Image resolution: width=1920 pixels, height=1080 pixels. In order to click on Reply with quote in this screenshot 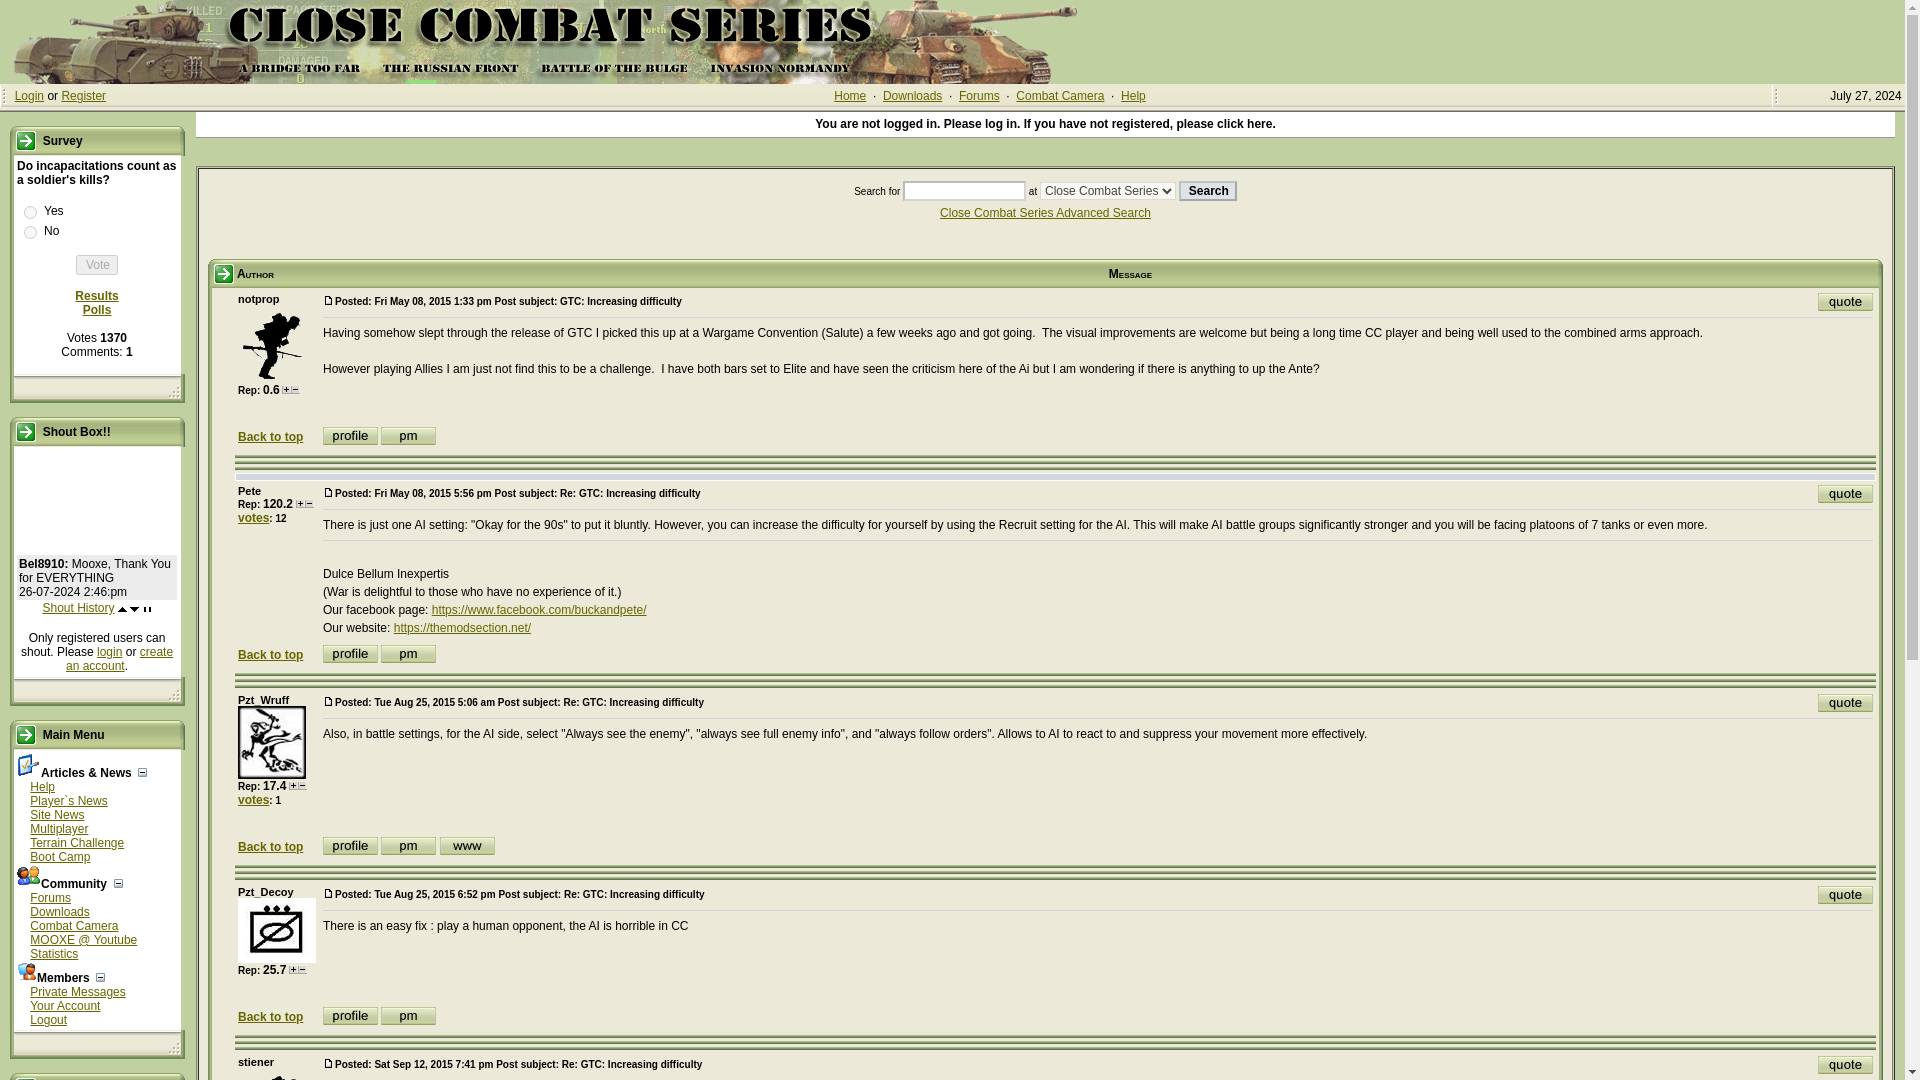, I will do `click(1846, 894)`.